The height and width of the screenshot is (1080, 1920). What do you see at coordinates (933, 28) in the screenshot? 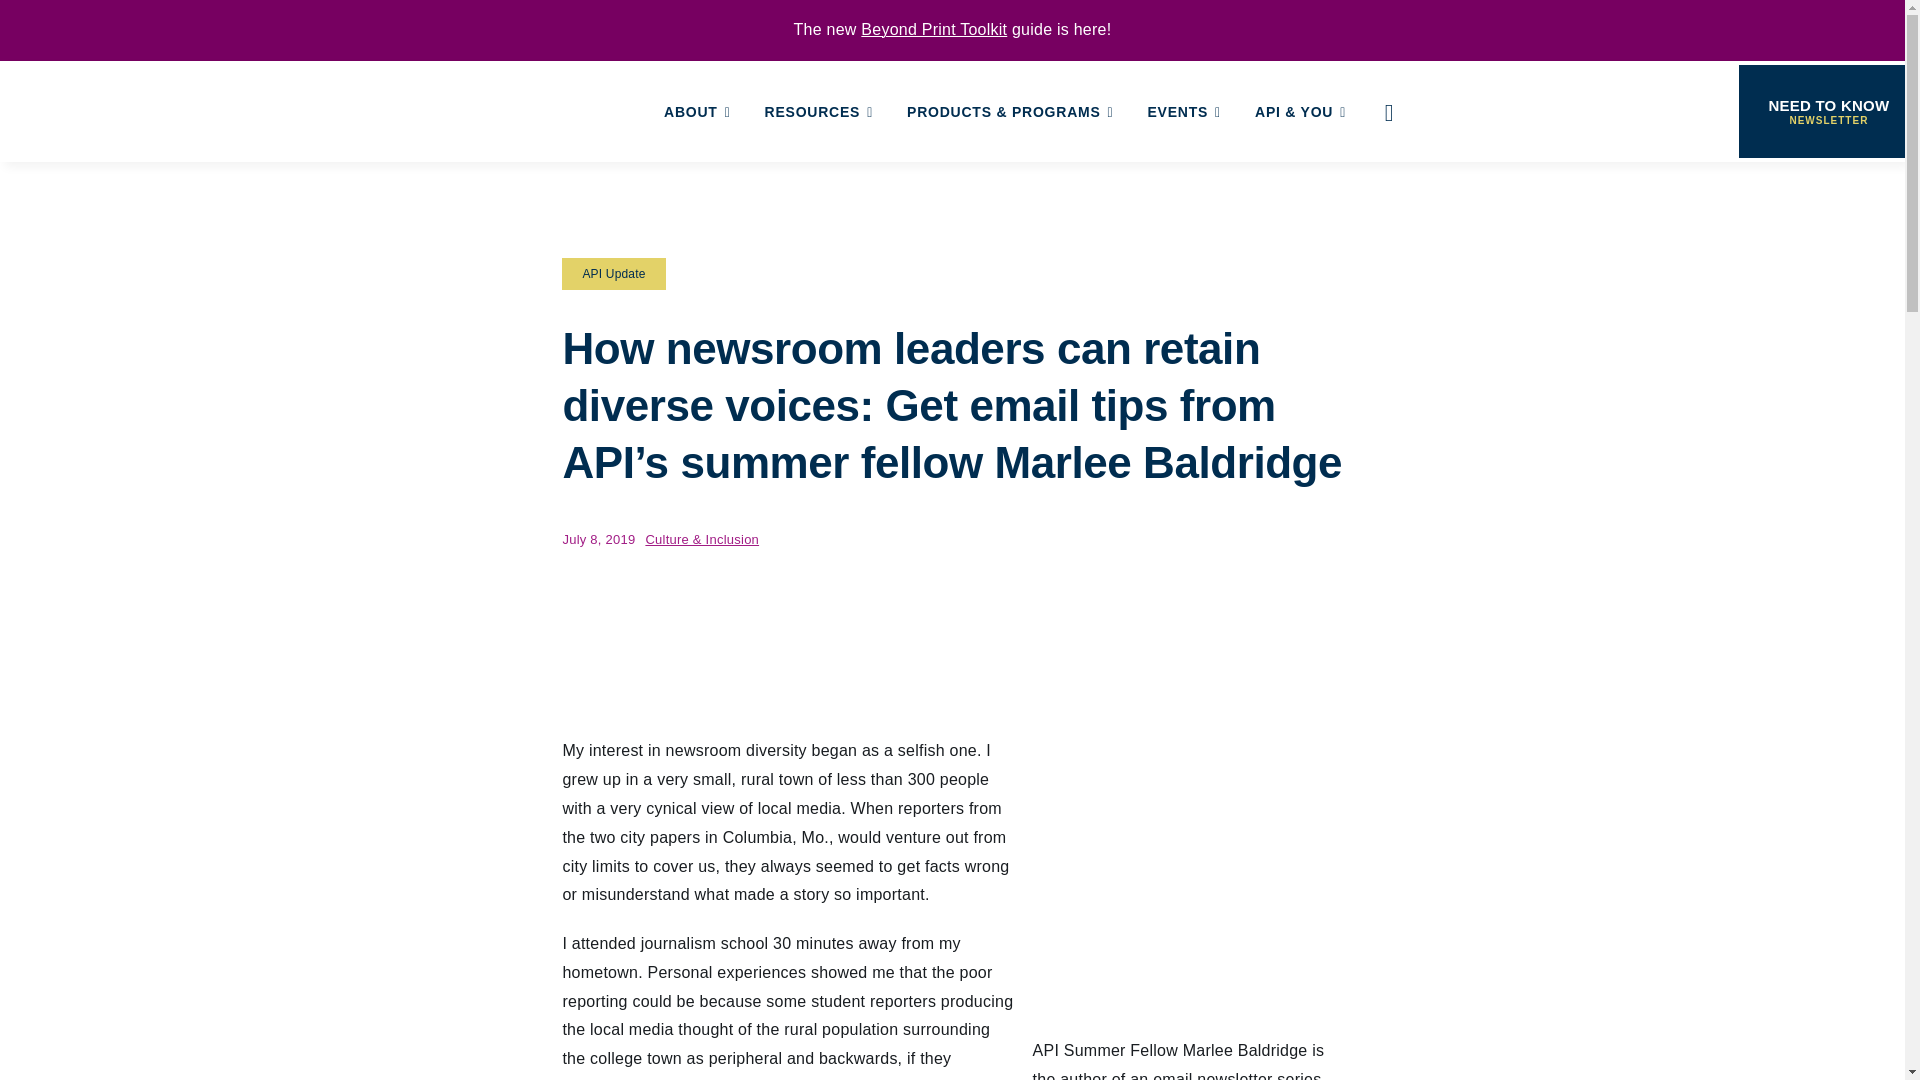
I see `Beyond Print Toolkit` at bounding box center [933, 28].